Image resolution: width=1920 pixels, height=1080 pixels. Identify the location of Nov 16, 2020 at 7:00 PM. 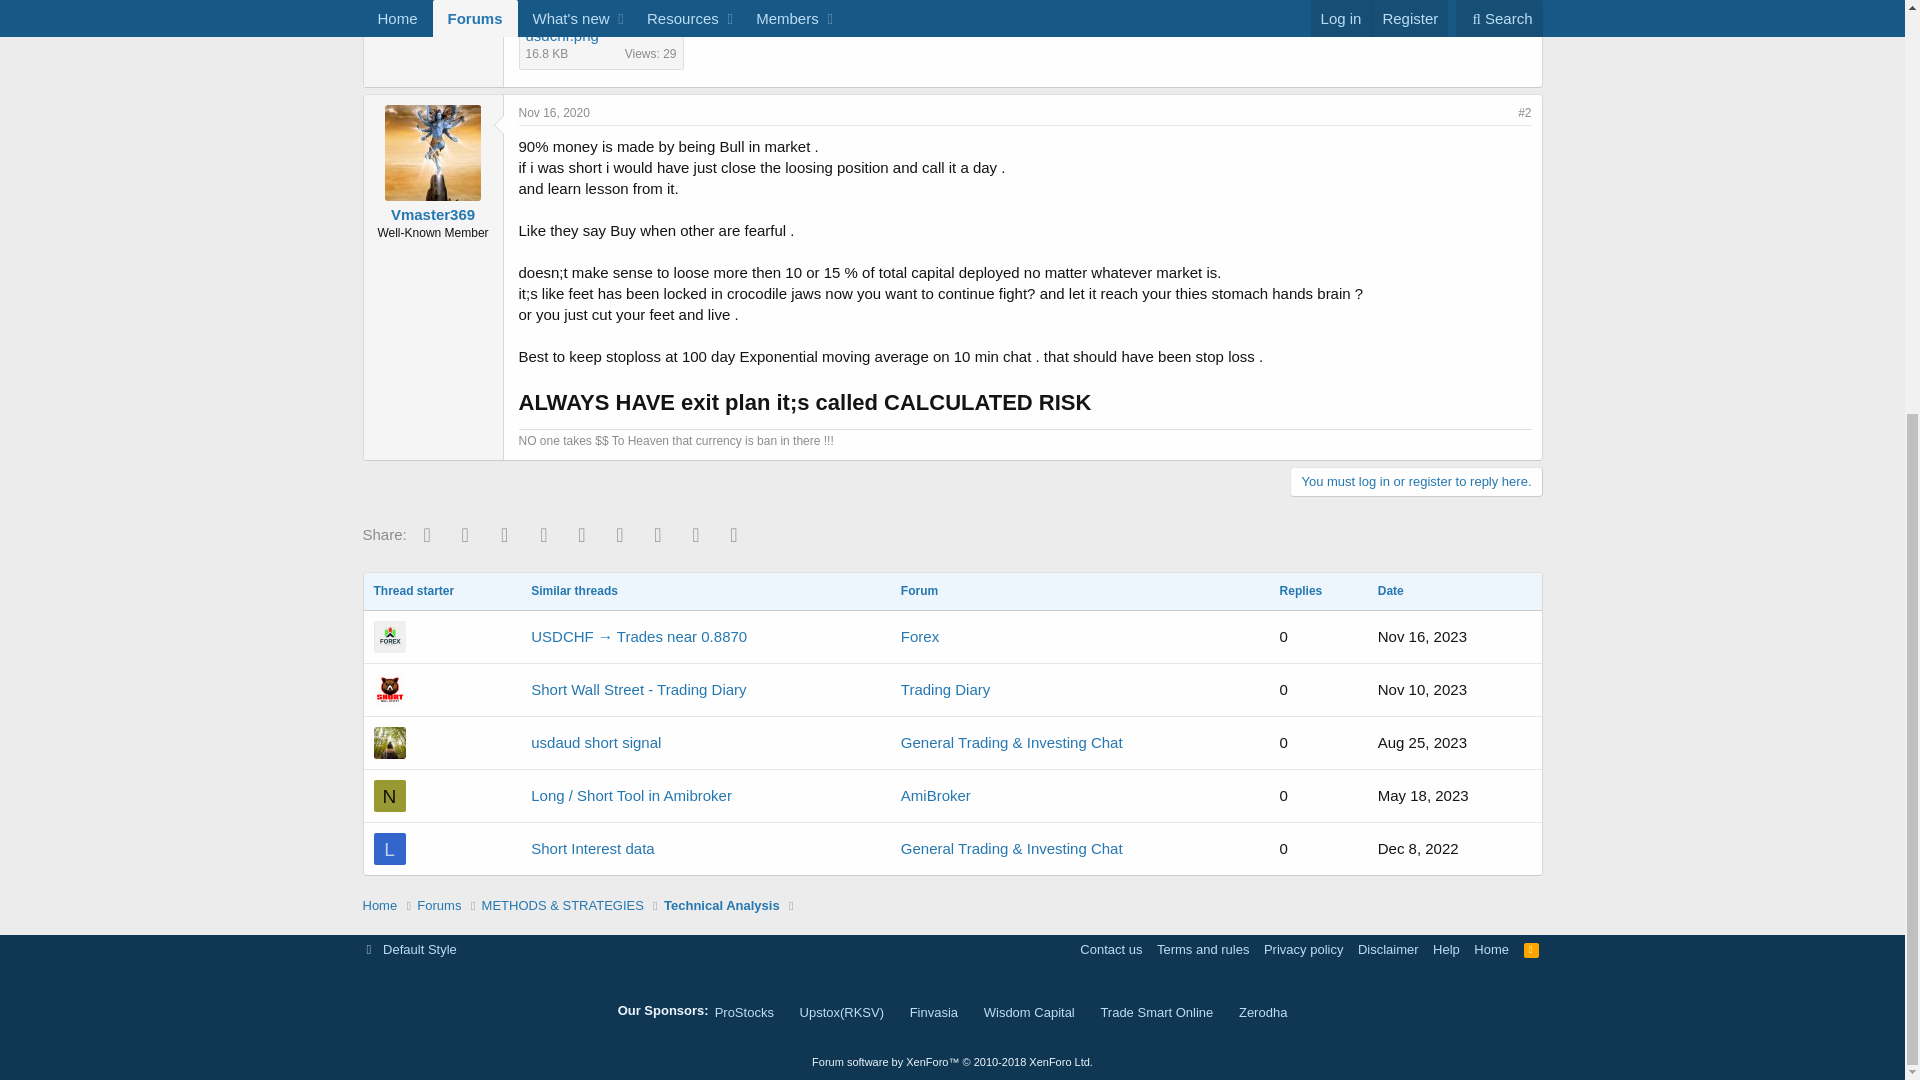
(554, 112).